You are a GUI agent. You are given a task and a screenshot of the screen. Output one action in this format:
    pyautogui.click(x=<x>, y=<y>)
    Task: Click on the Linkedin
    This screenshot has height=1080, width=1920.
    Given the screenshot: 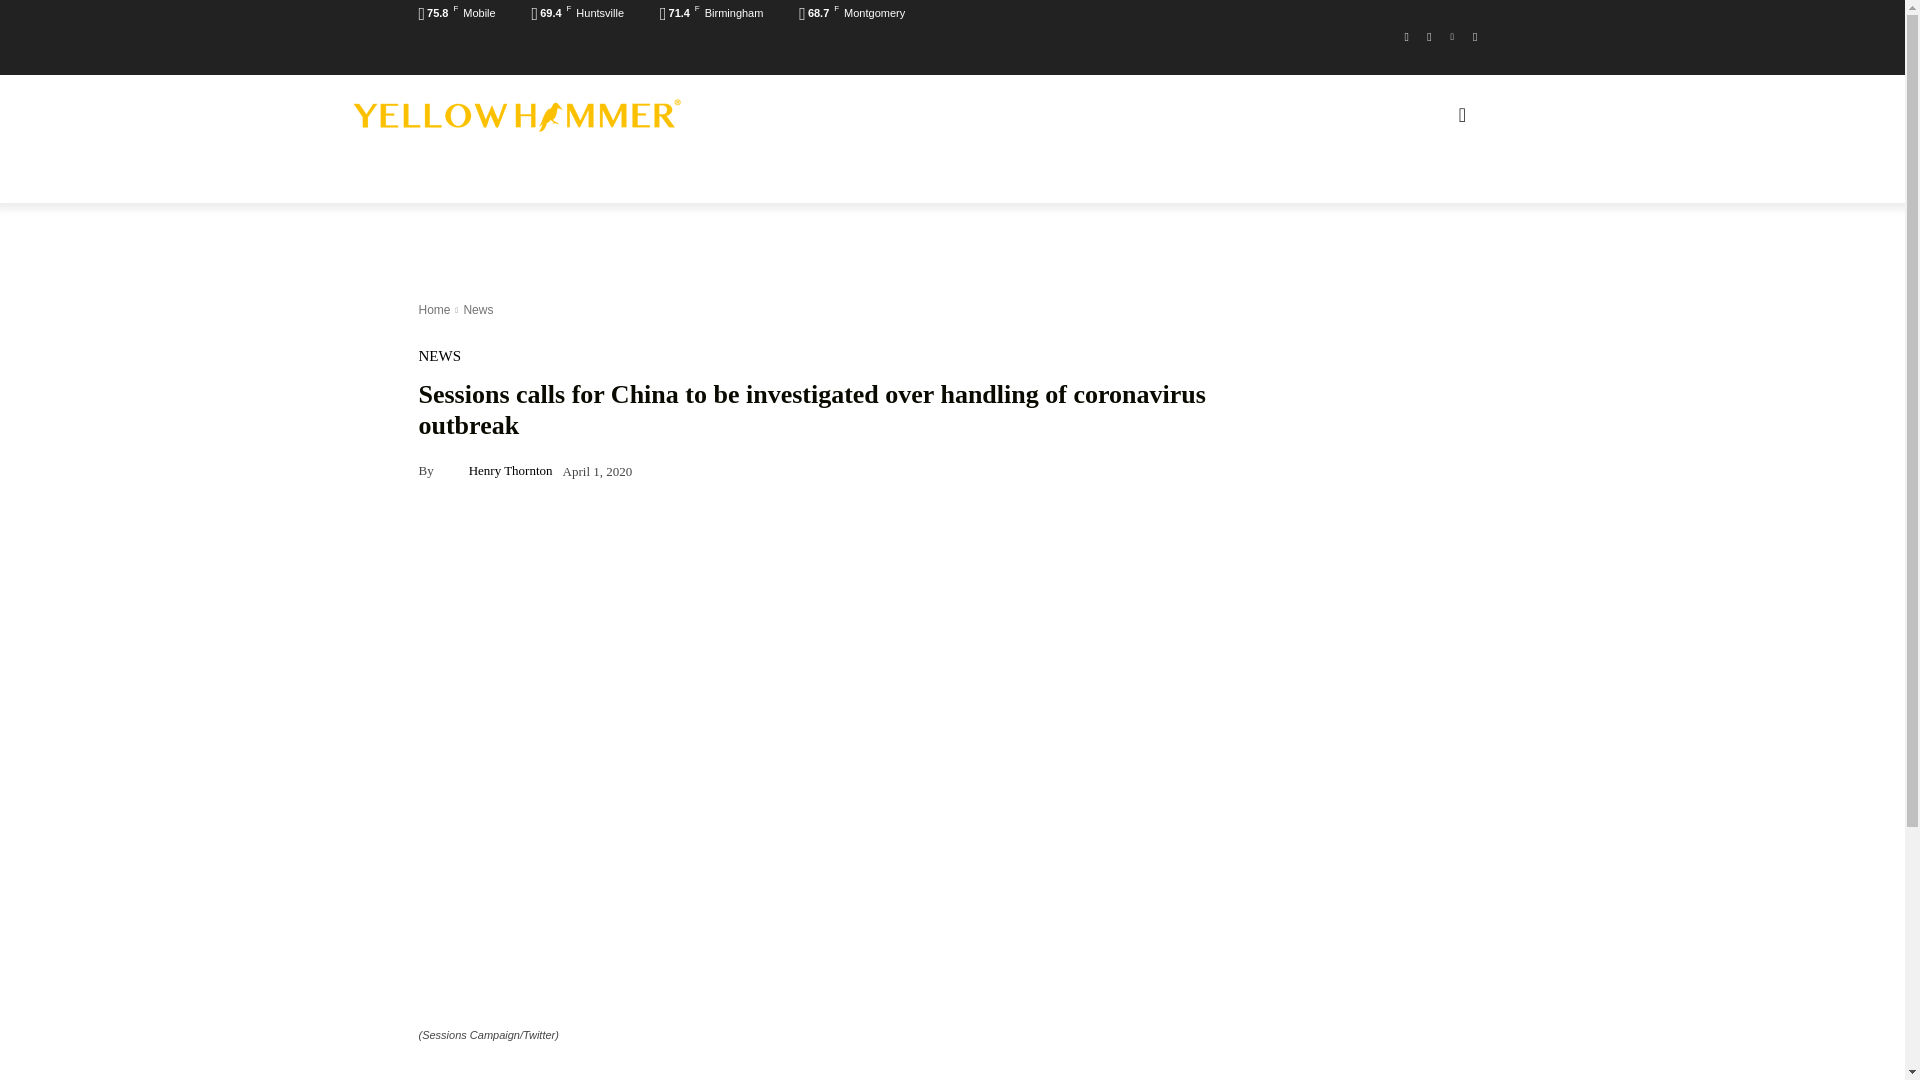 What is the action you would take?
    pyautogui.click(x=1452, y=36)
    